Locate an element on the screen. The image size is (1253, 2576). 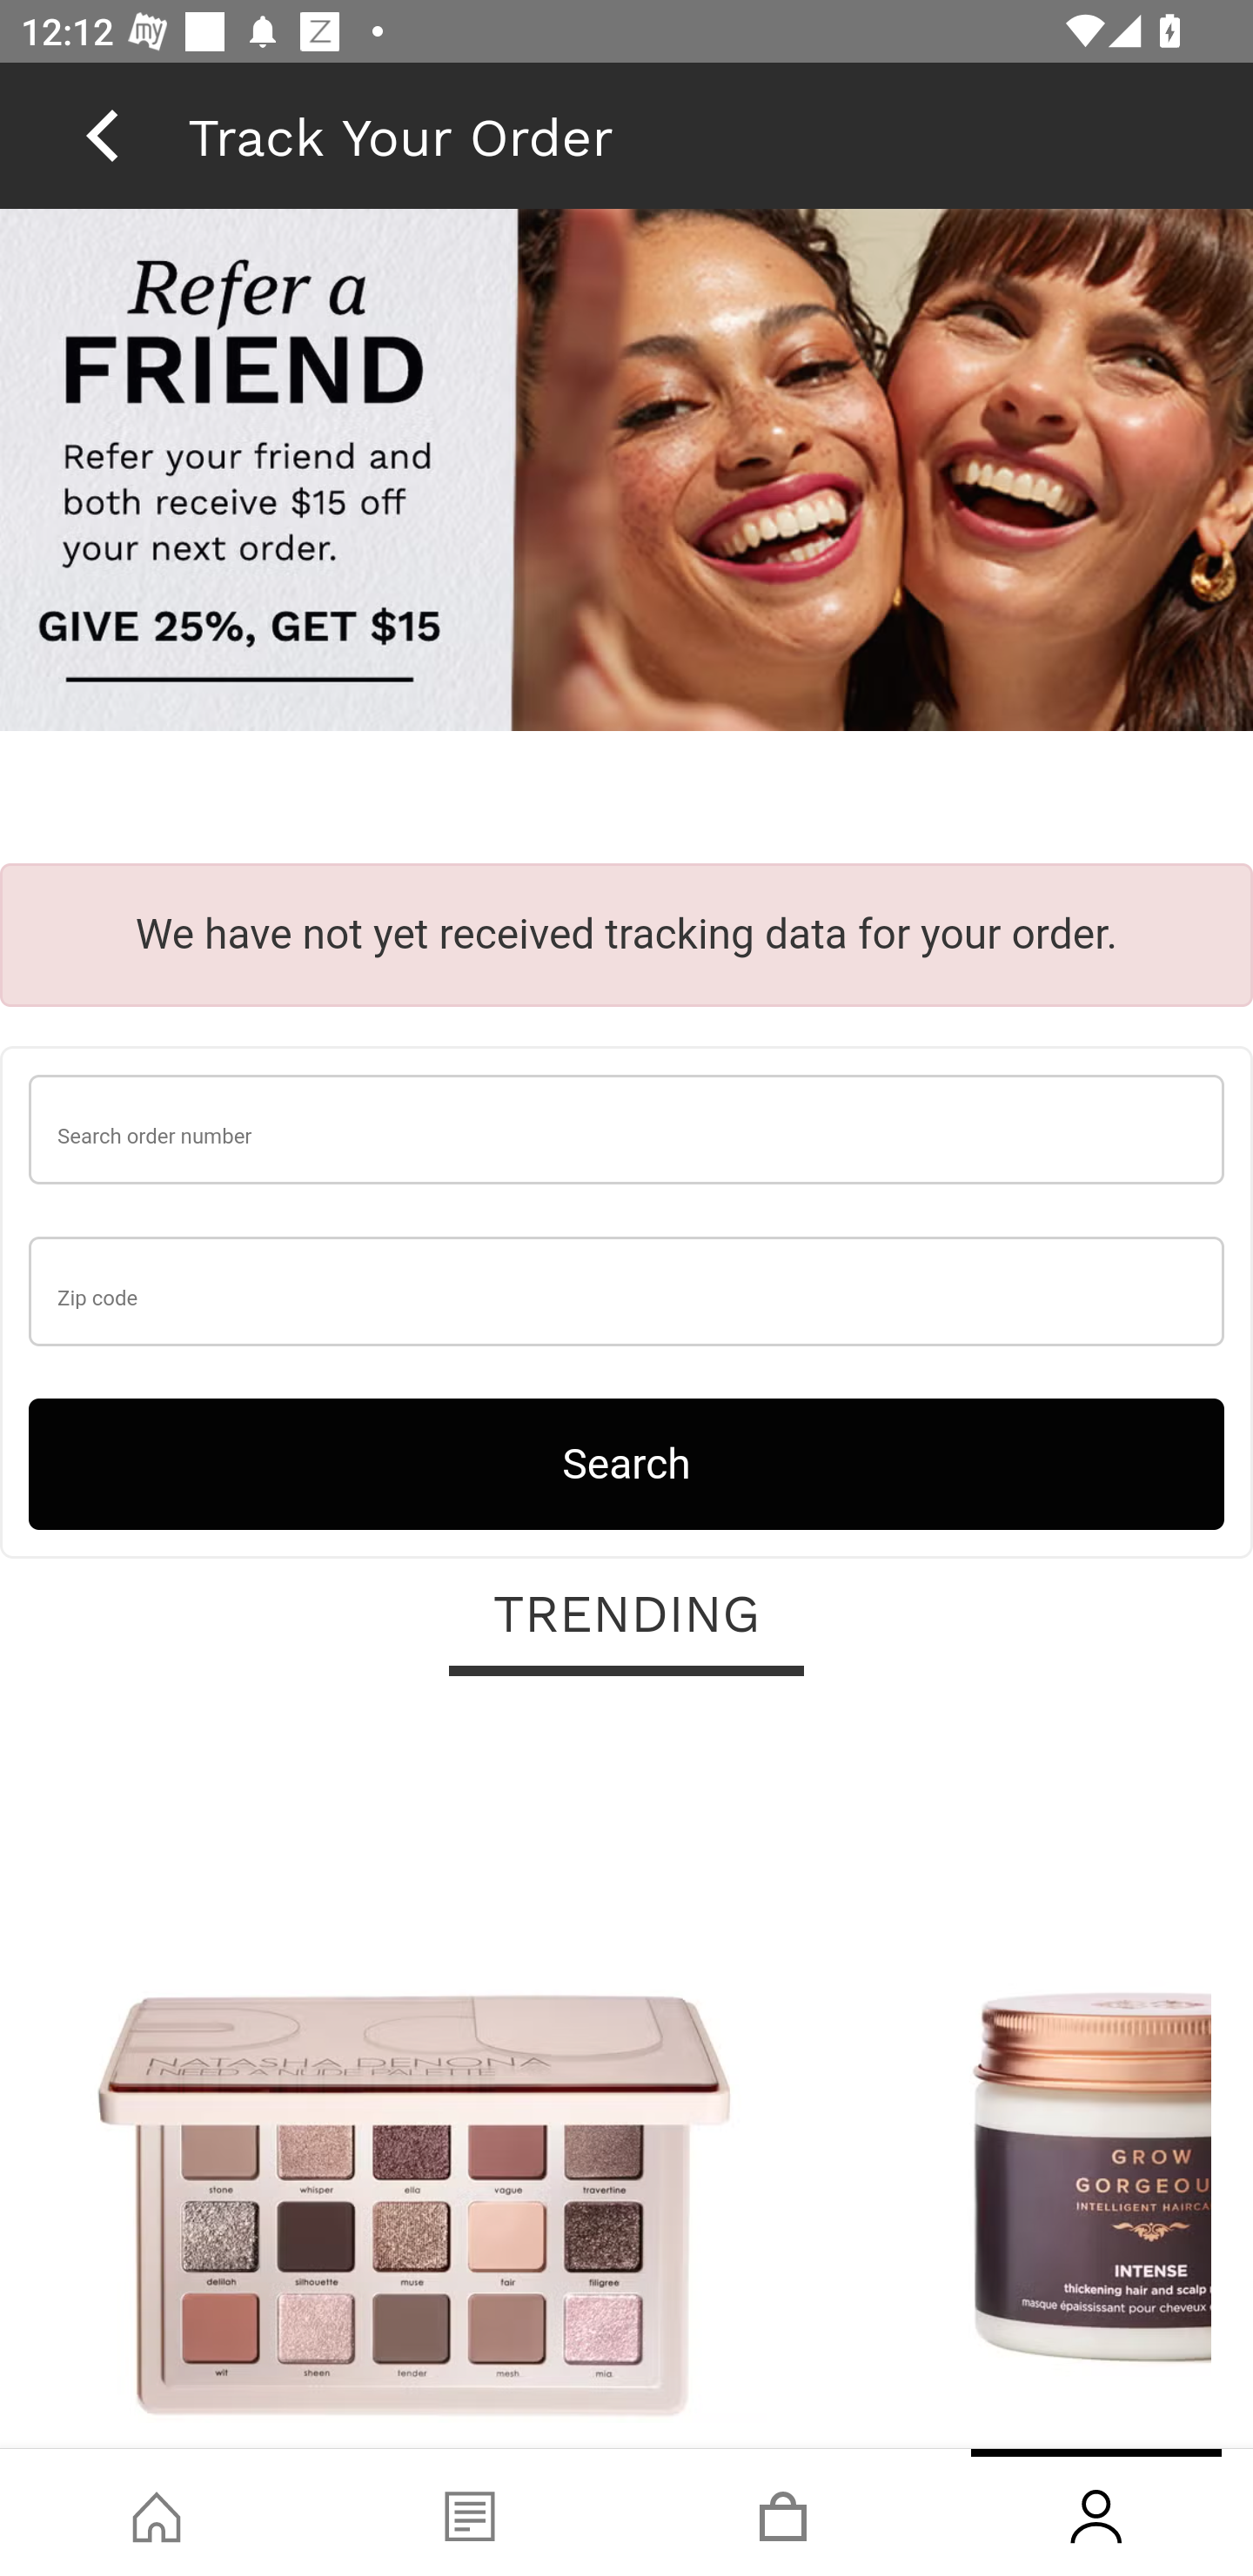
Basket, tab, 3 of 4 is located at coordinates (783, 2512).